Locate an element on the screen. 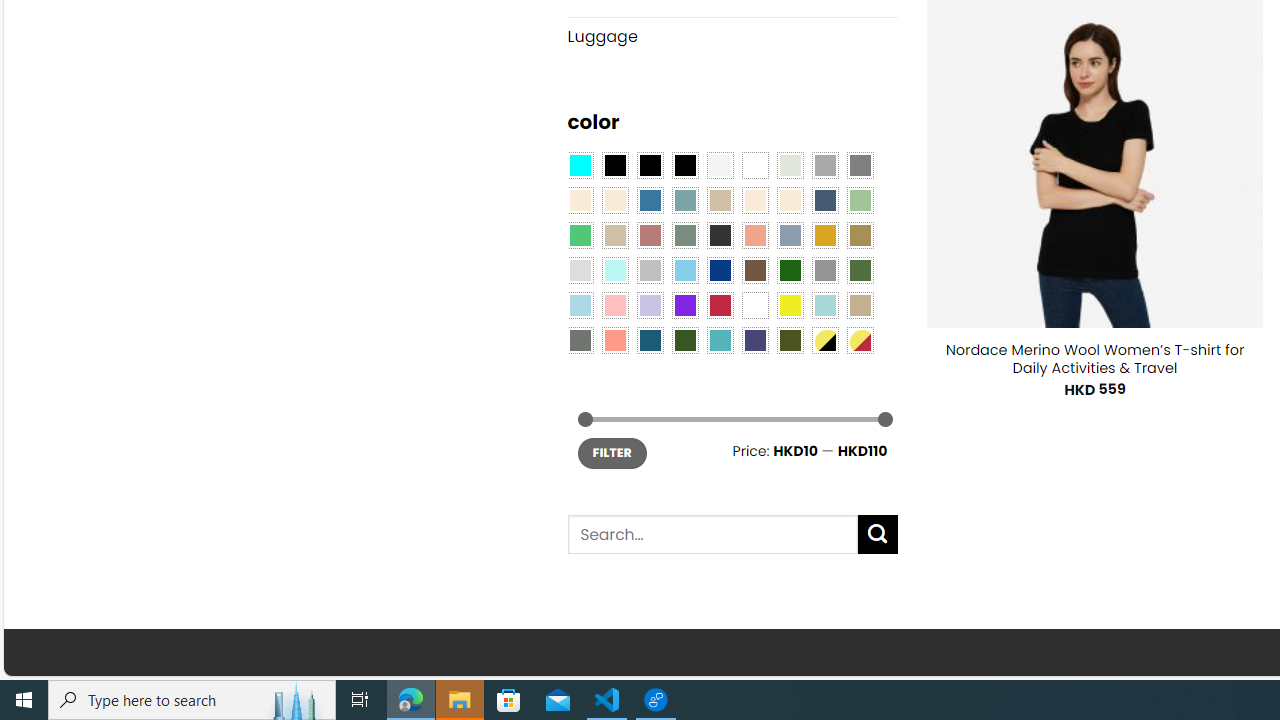  Caramel is located at coordinates (755, 200).